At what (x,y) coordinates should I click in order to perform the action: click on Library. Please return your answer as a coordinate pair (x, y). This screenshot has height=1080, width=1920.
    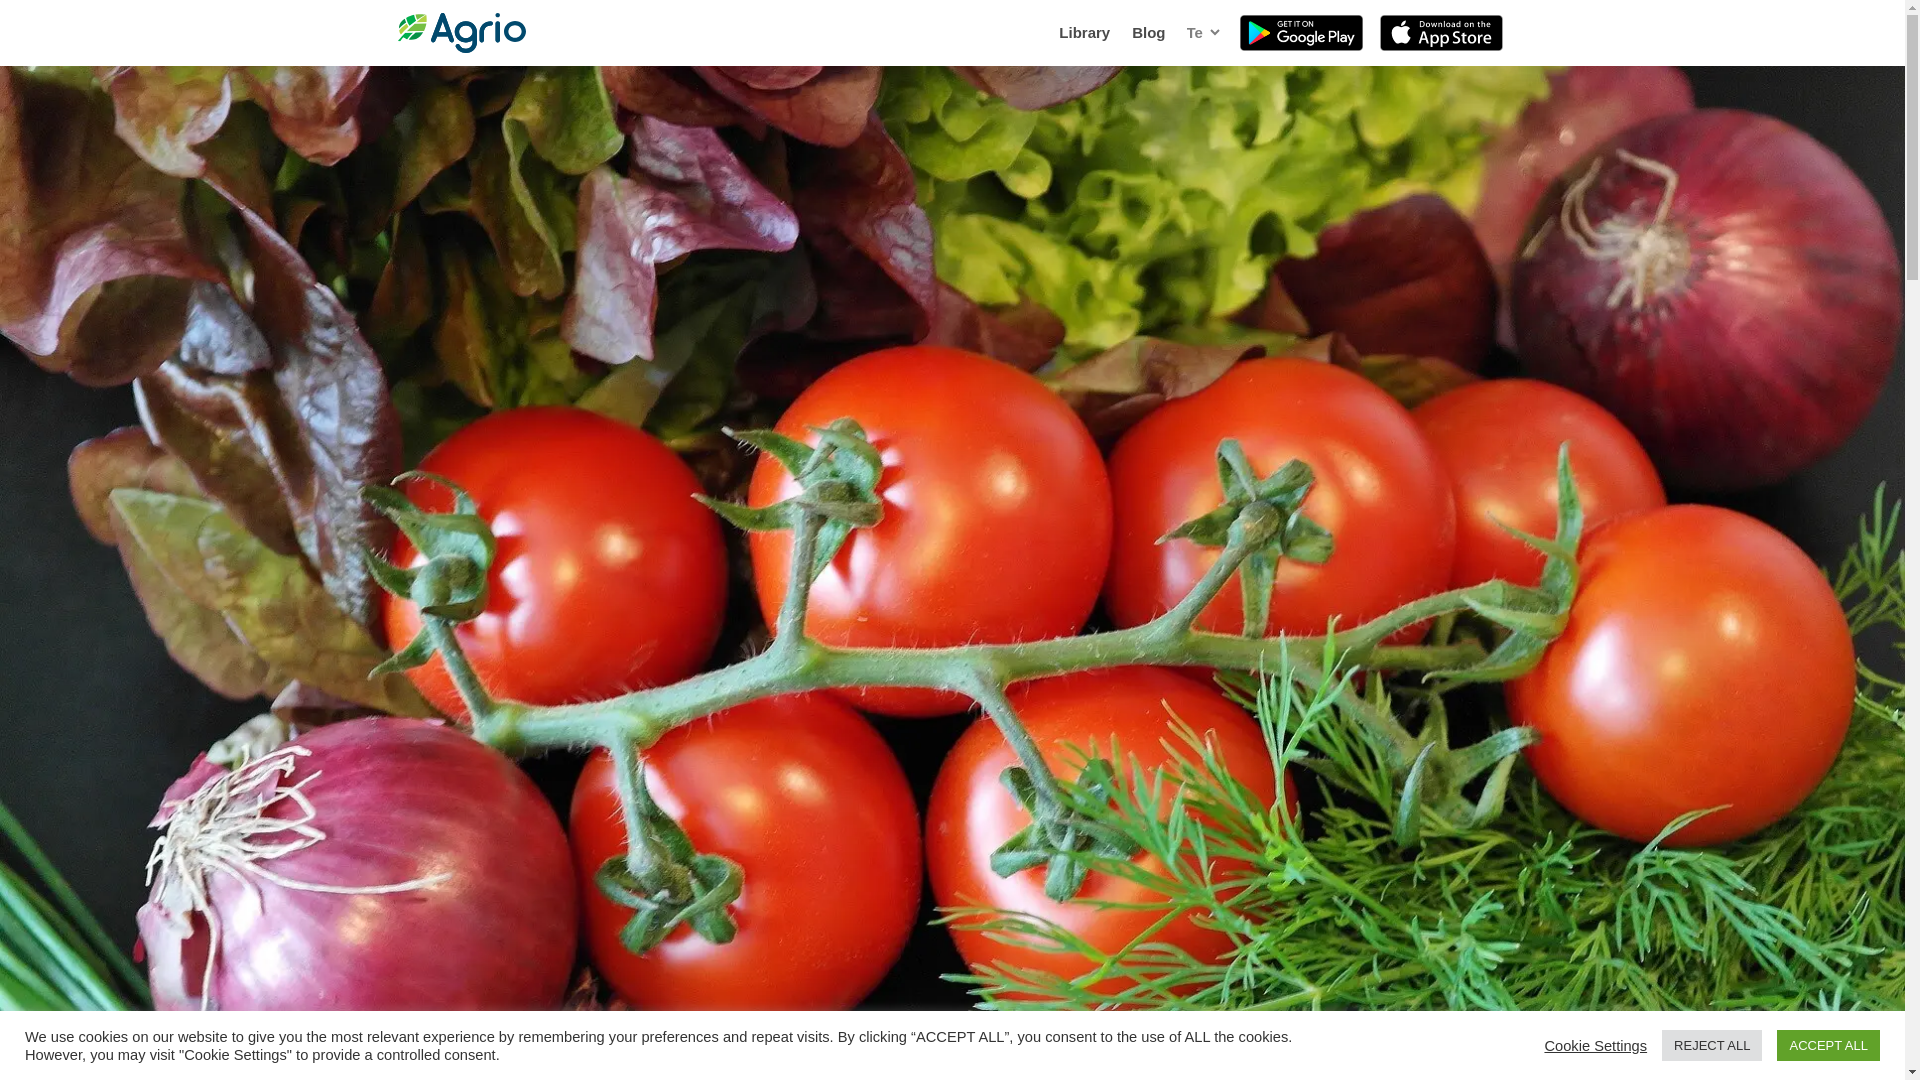
    Looking at the image, I should click on (1084, 32).